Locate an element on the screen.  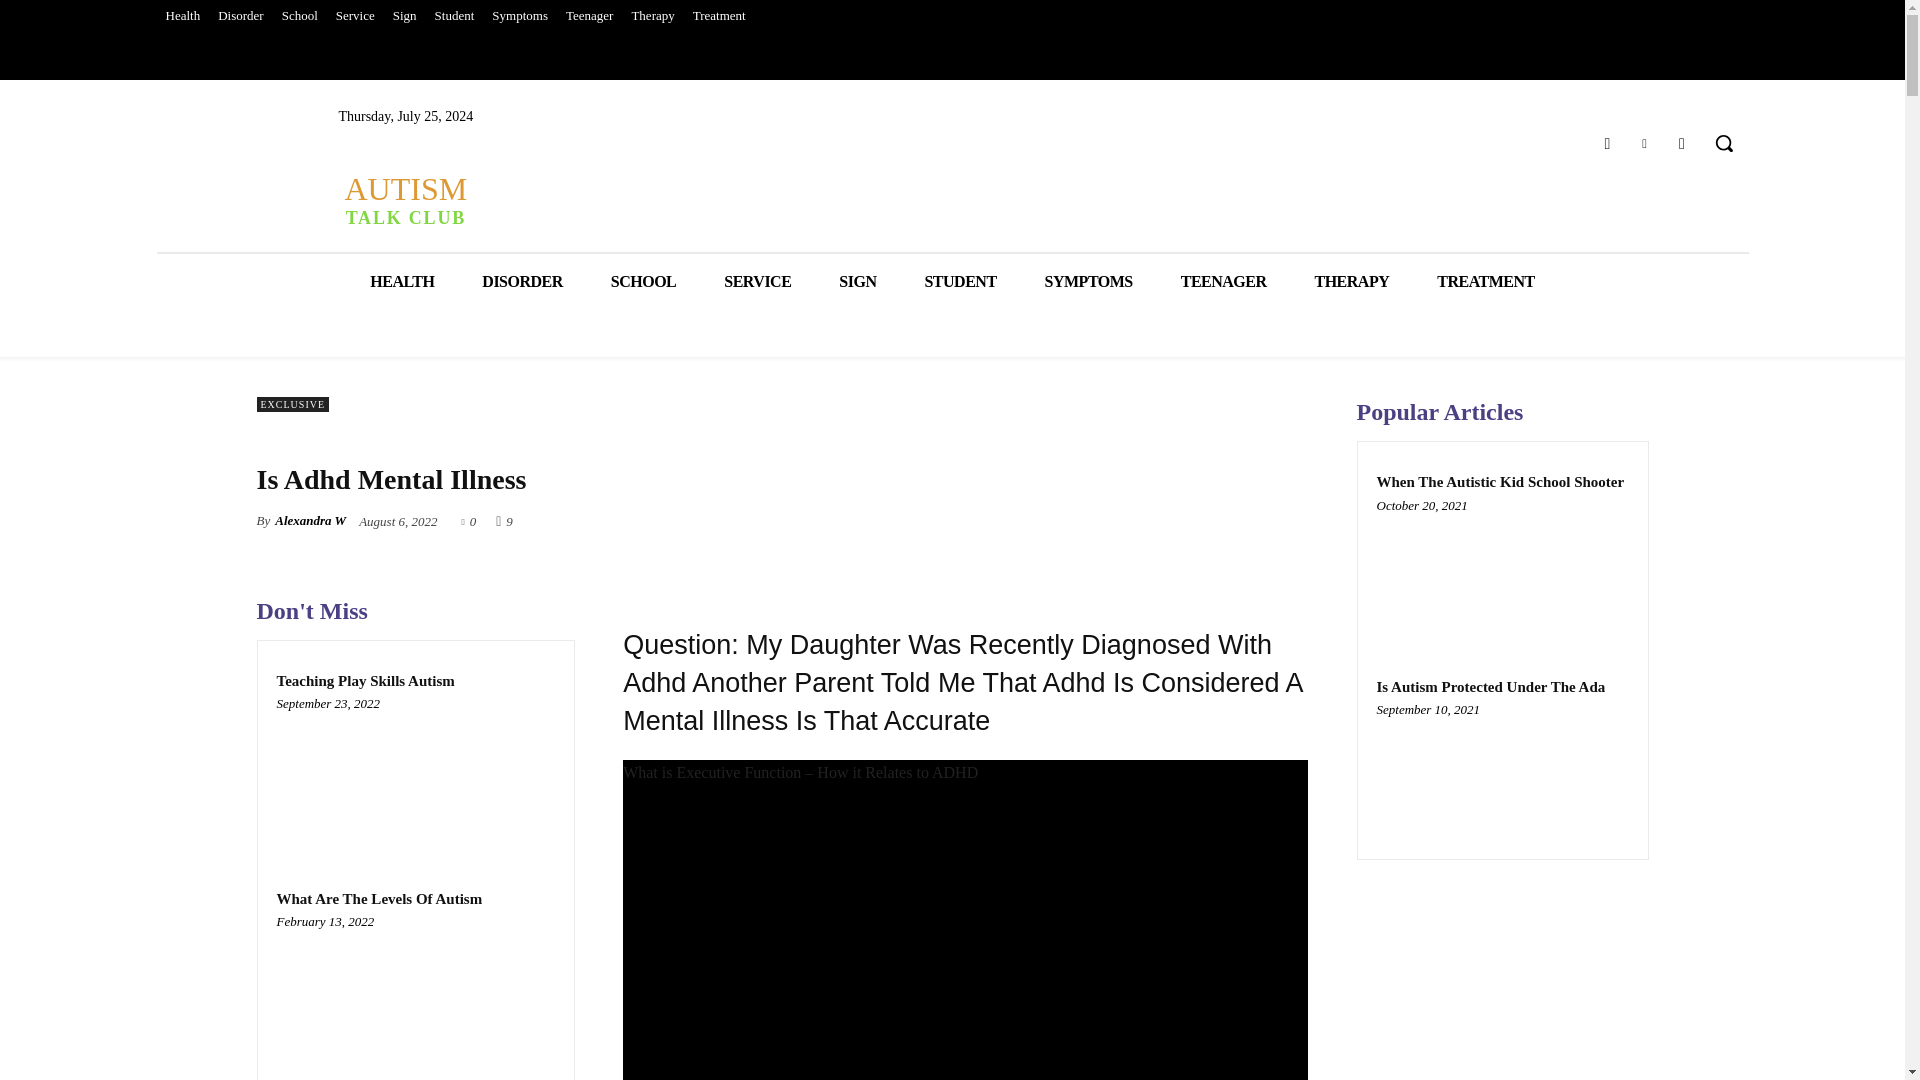
HEALTH is located at coordinates (402, 280).